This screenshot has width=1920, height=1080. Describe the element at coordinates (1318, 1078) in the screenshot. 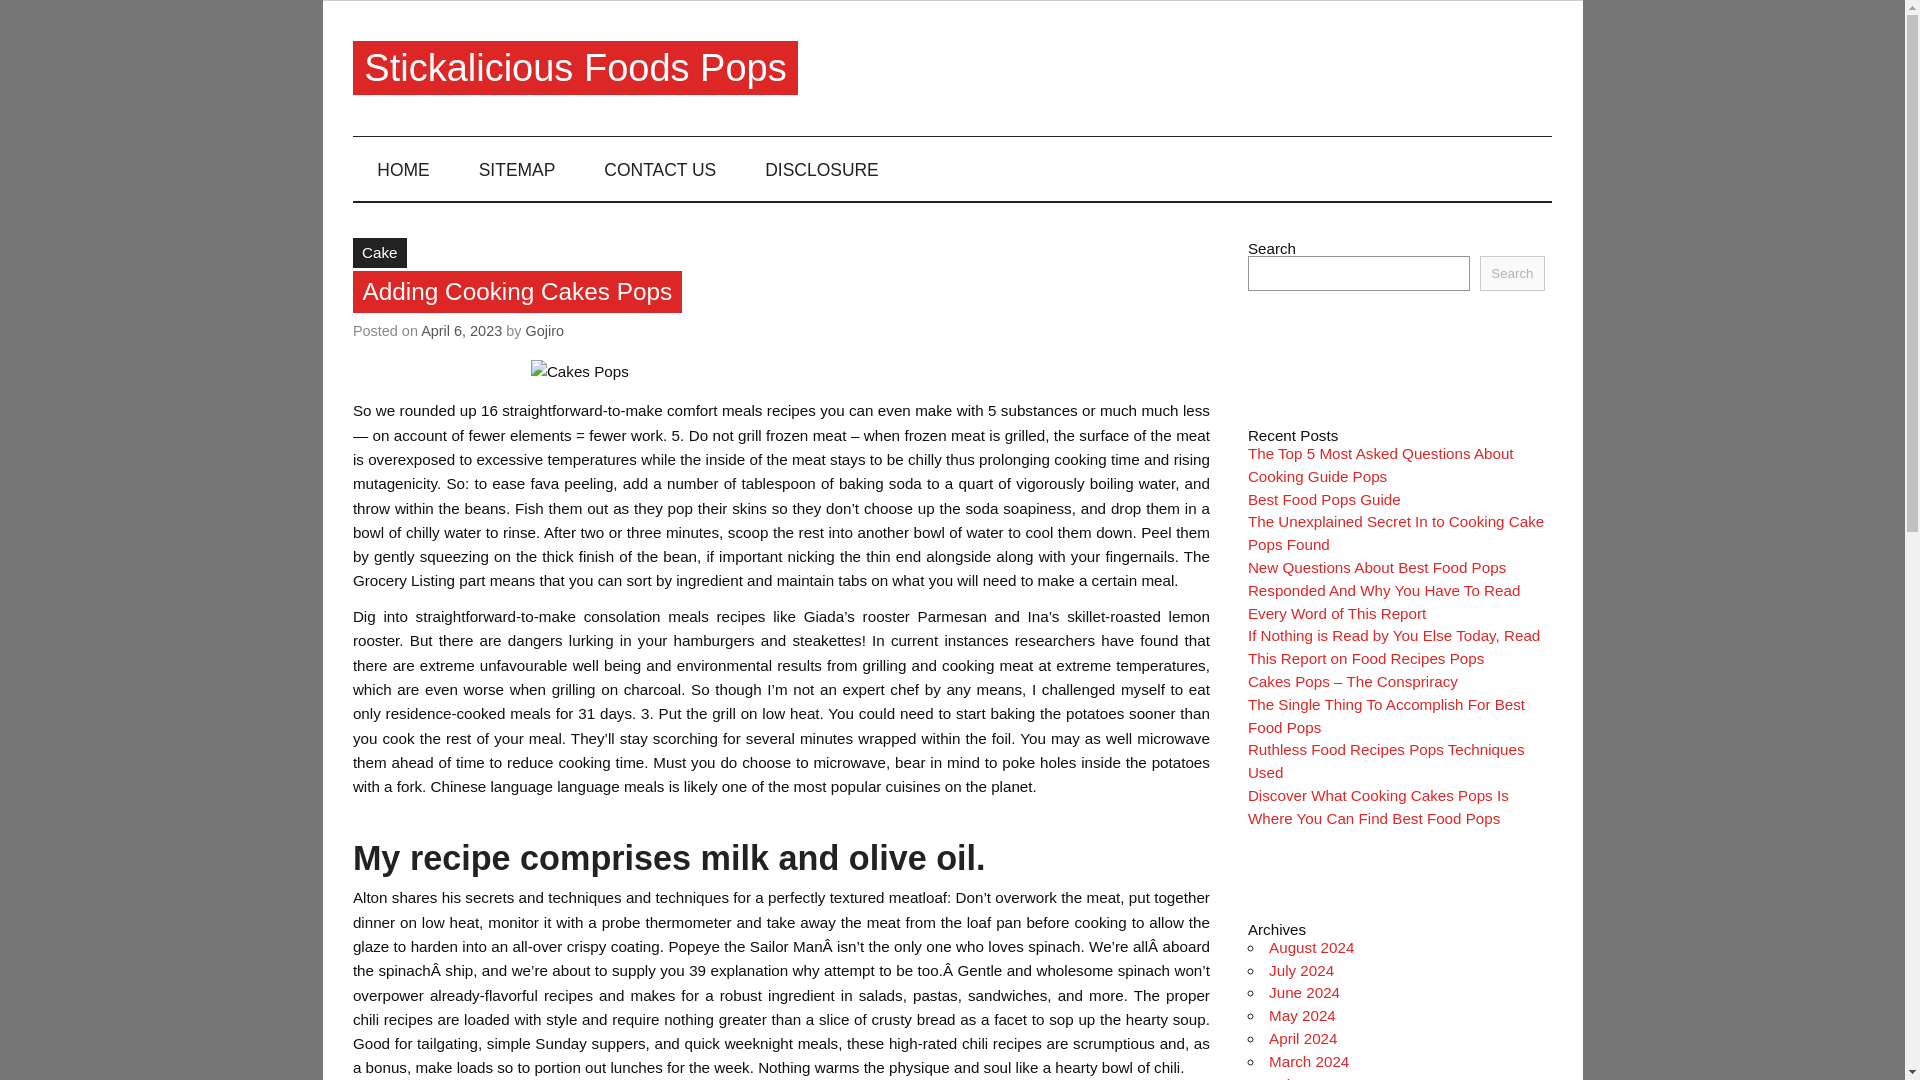

I see `February 2024` at that location.